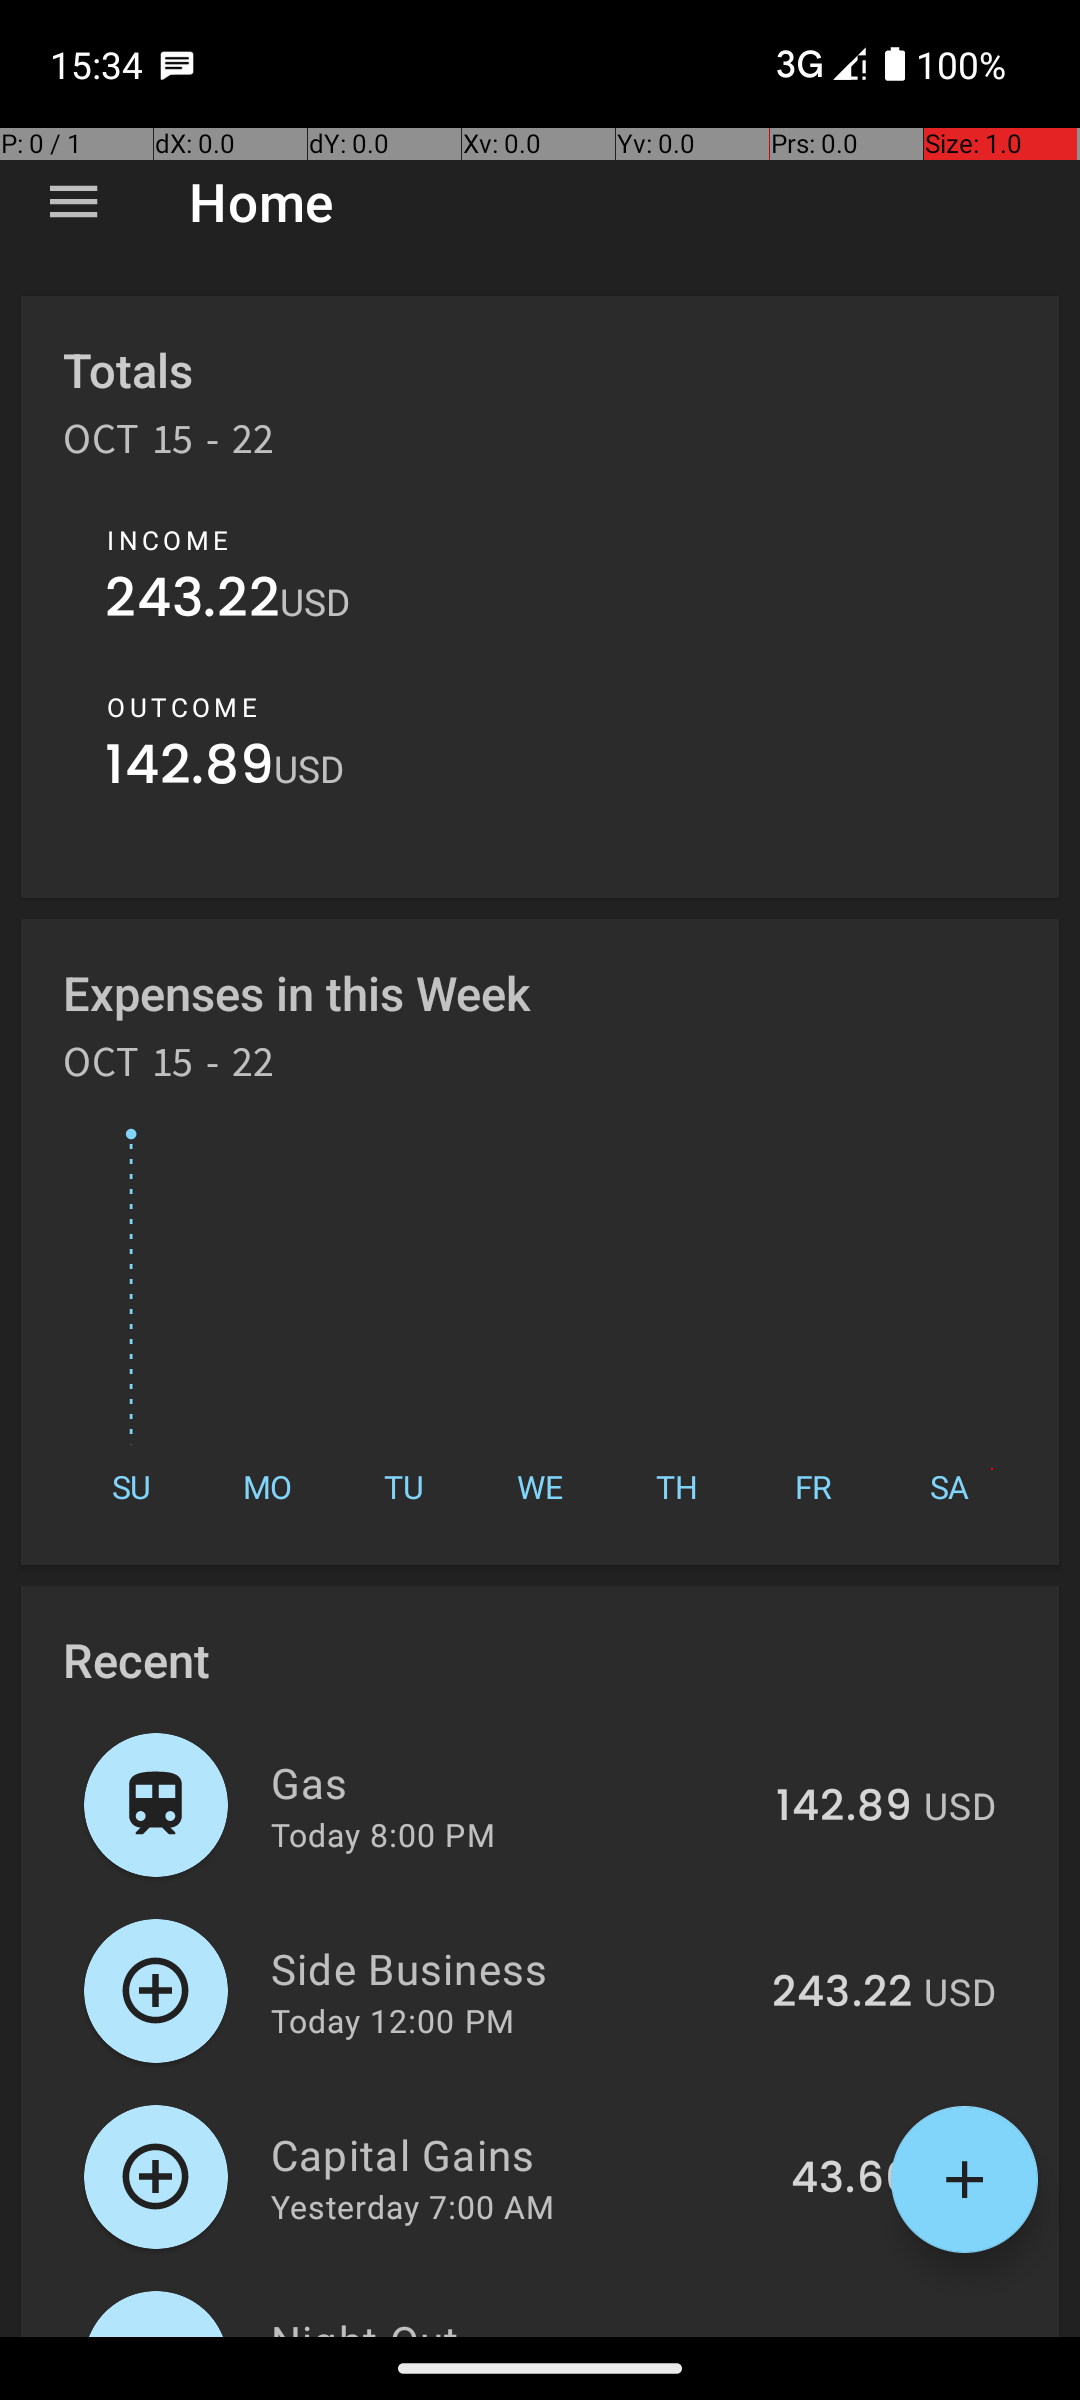 The image size is (1080, 2400). Describe the element at coordinates (392, 2020) in the screenshot. I see `Today 12:00 PM` at that location.